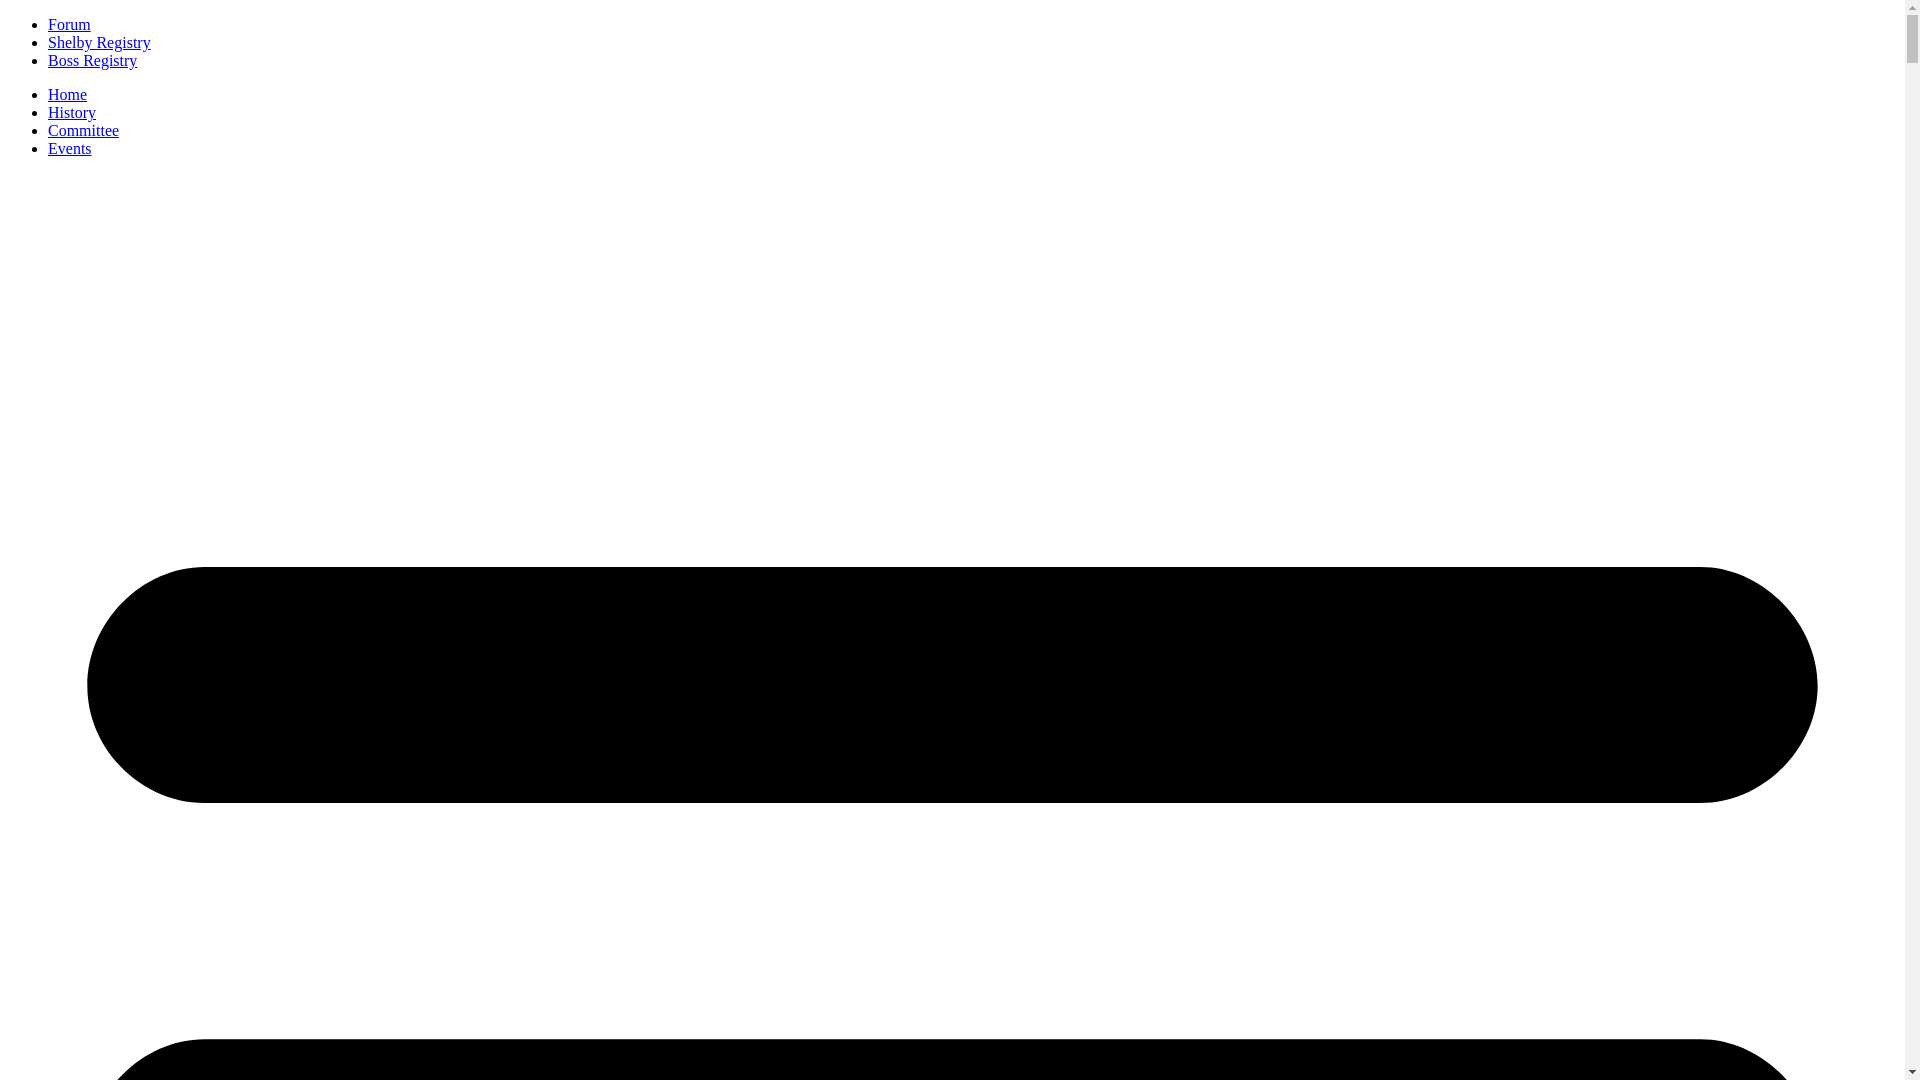 The height and width of the screenshot is (1080, 1920). I want to click on History, so click(72, 112).